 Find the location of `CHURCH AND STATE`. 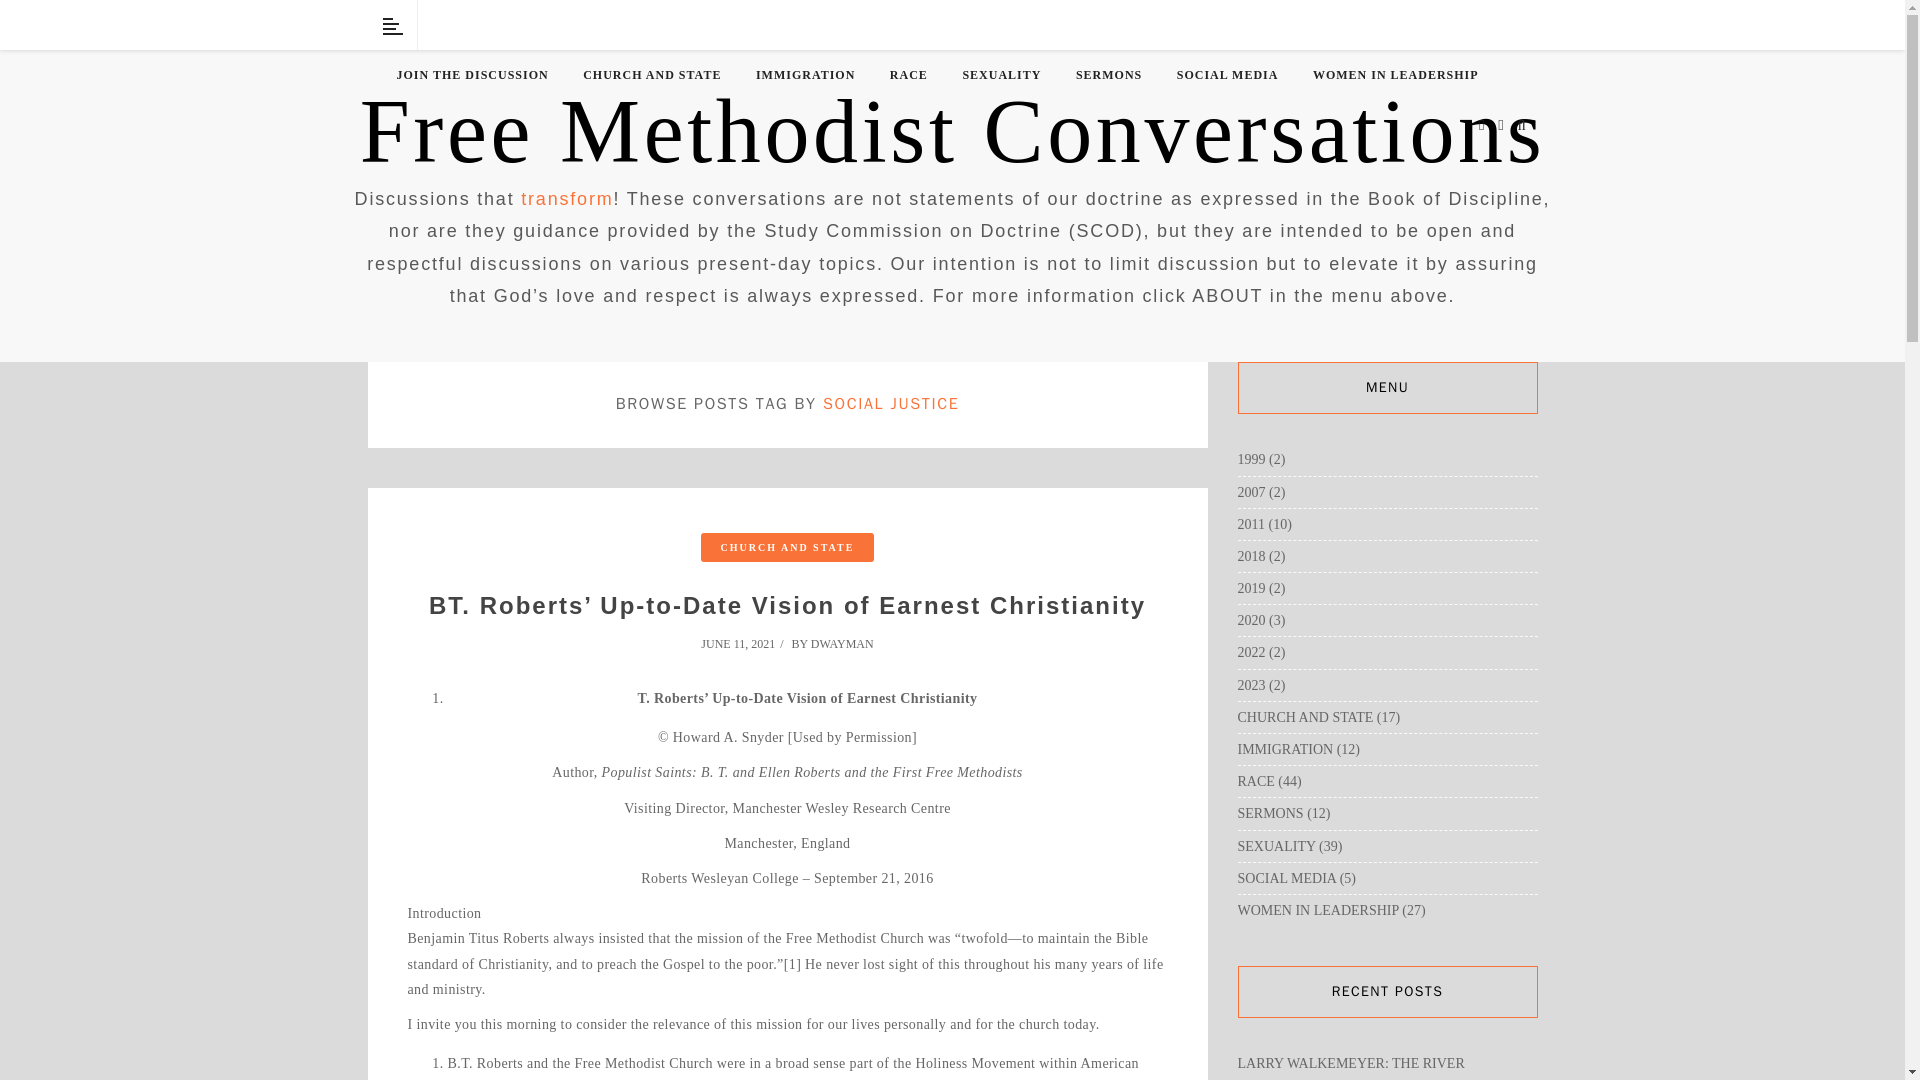

CHURCH AND STATE is located at coordinates (652, 75).